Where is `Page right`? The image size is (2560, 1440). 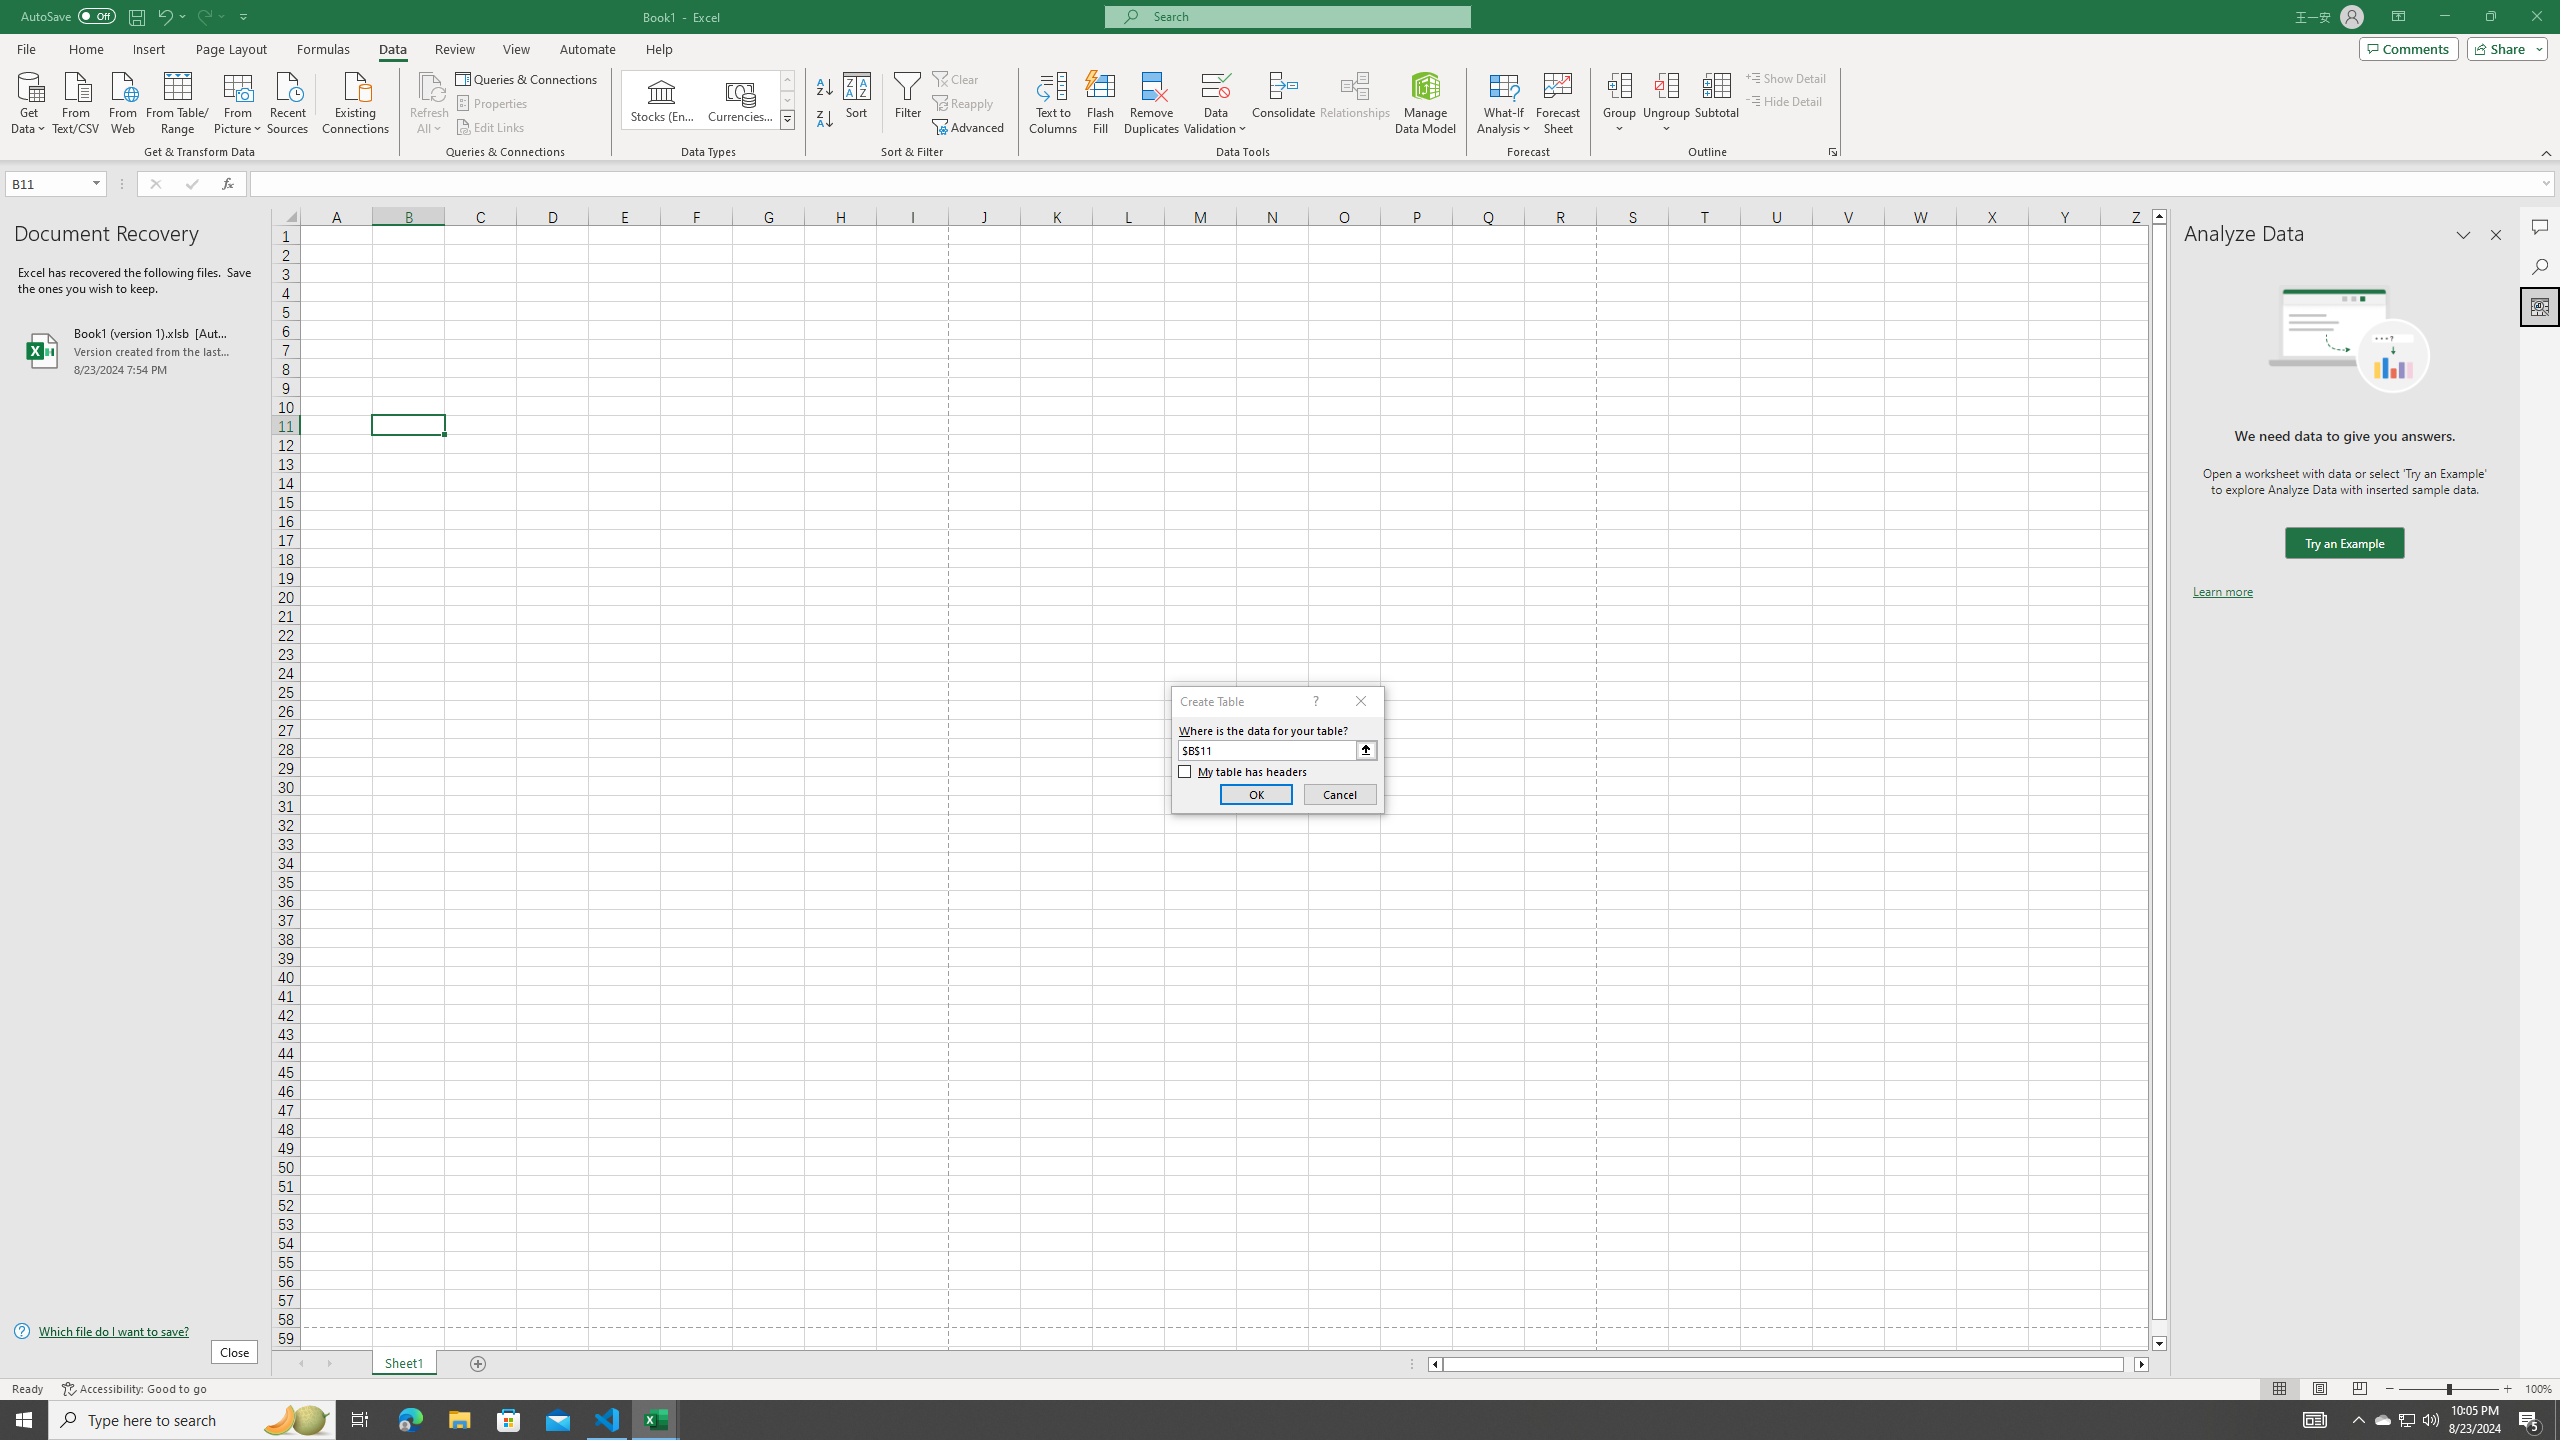 Page right is located at coordinates (2130, 1364).